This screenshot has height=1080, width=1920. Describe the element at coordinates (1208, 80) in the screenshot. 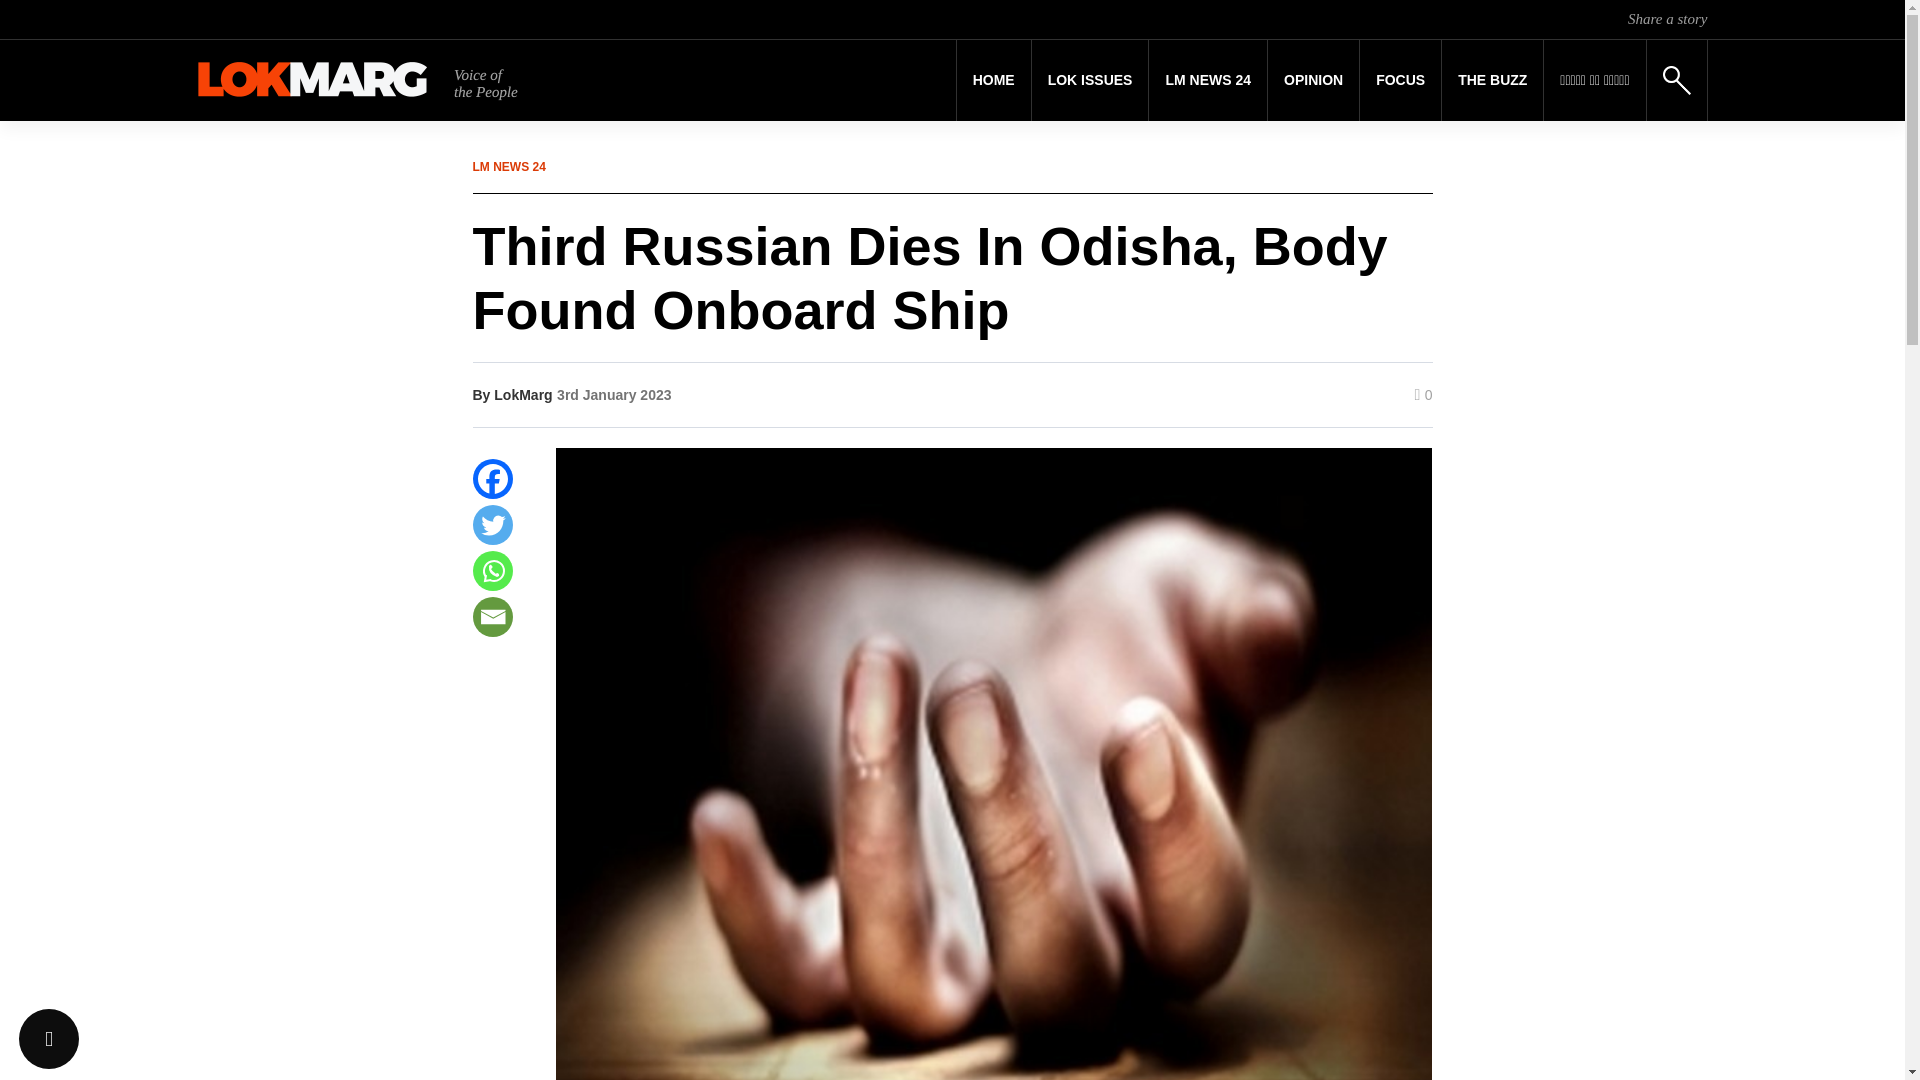

I see `LM News 24` at that location.